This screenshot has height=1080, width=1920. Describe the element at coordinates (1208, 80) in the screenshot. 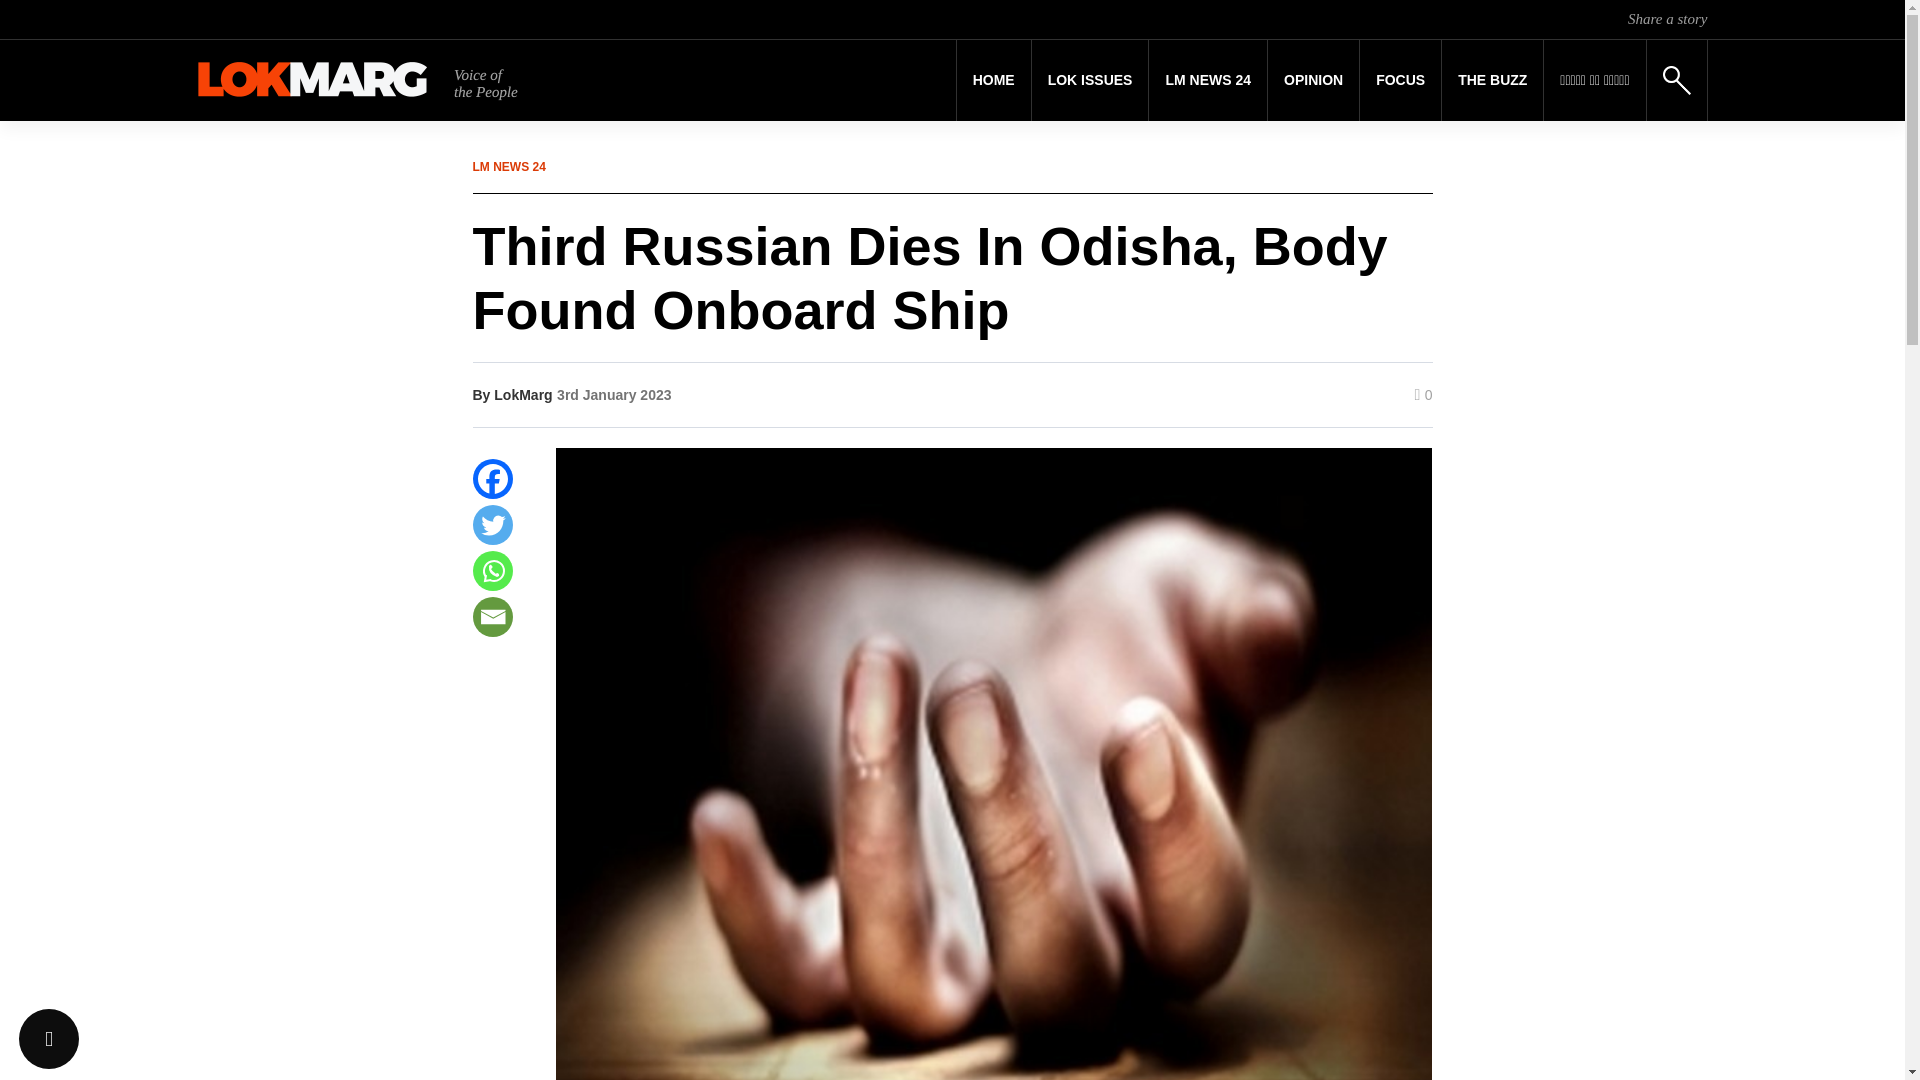

I see `LM News 24` at that location.